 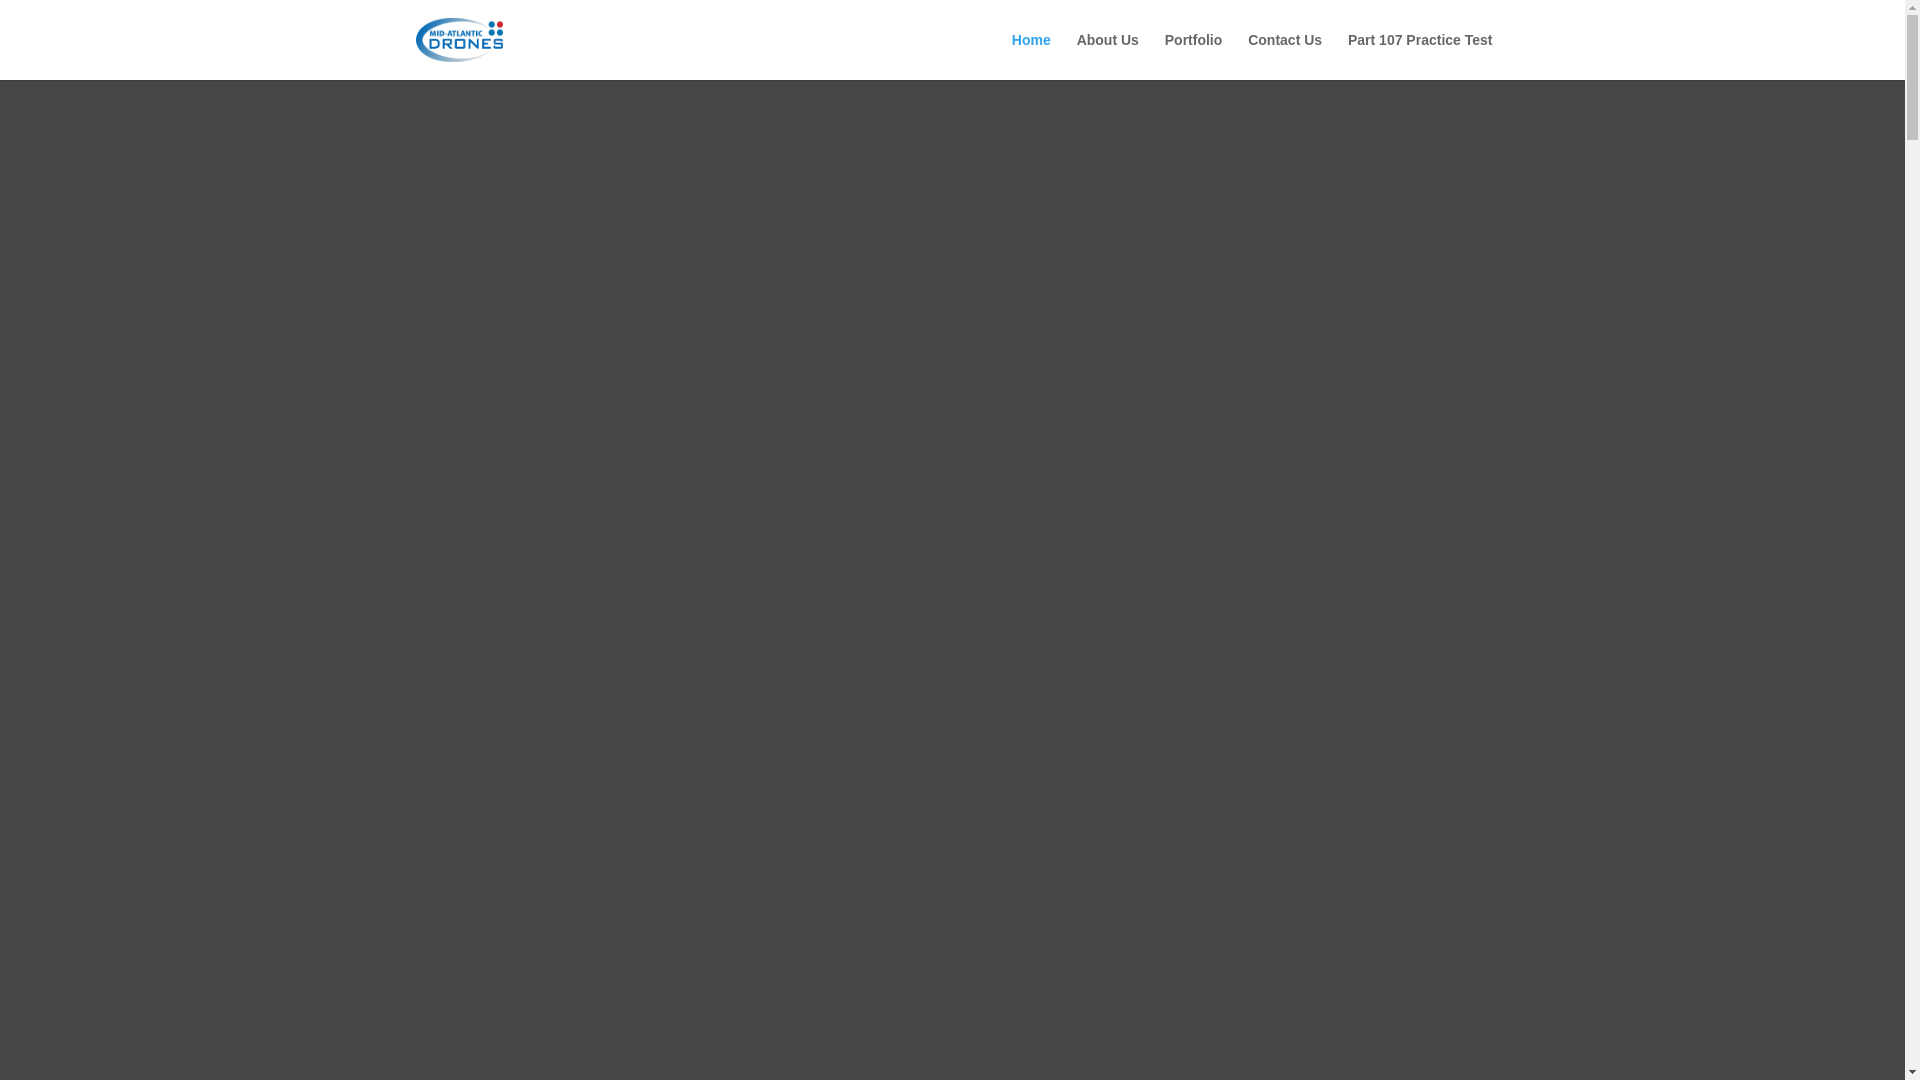 I want to click on Part 107 Practice Test, so click(x=1420, y=56).